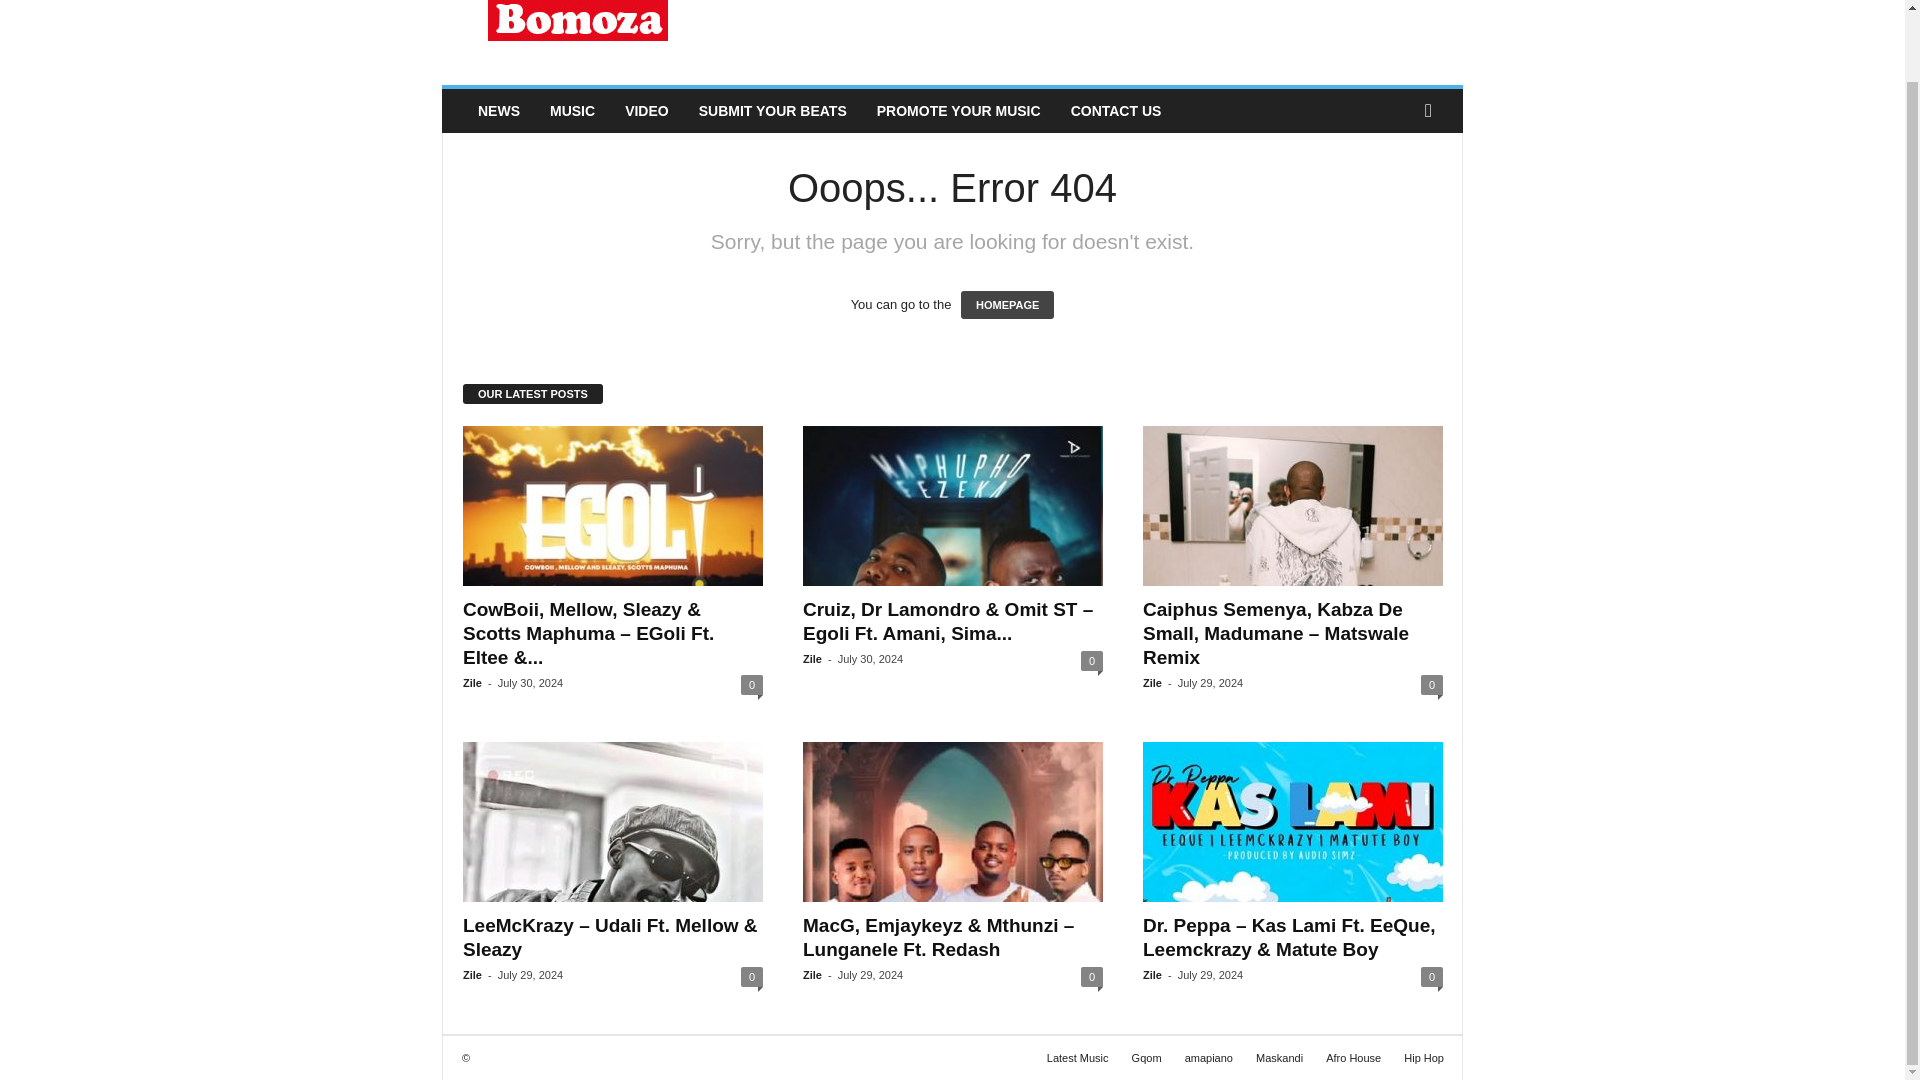 This screenshot has width=1920, height=1080. Describe the element at coordinates (752, 685) in the screenshot. I see `0` at that location.